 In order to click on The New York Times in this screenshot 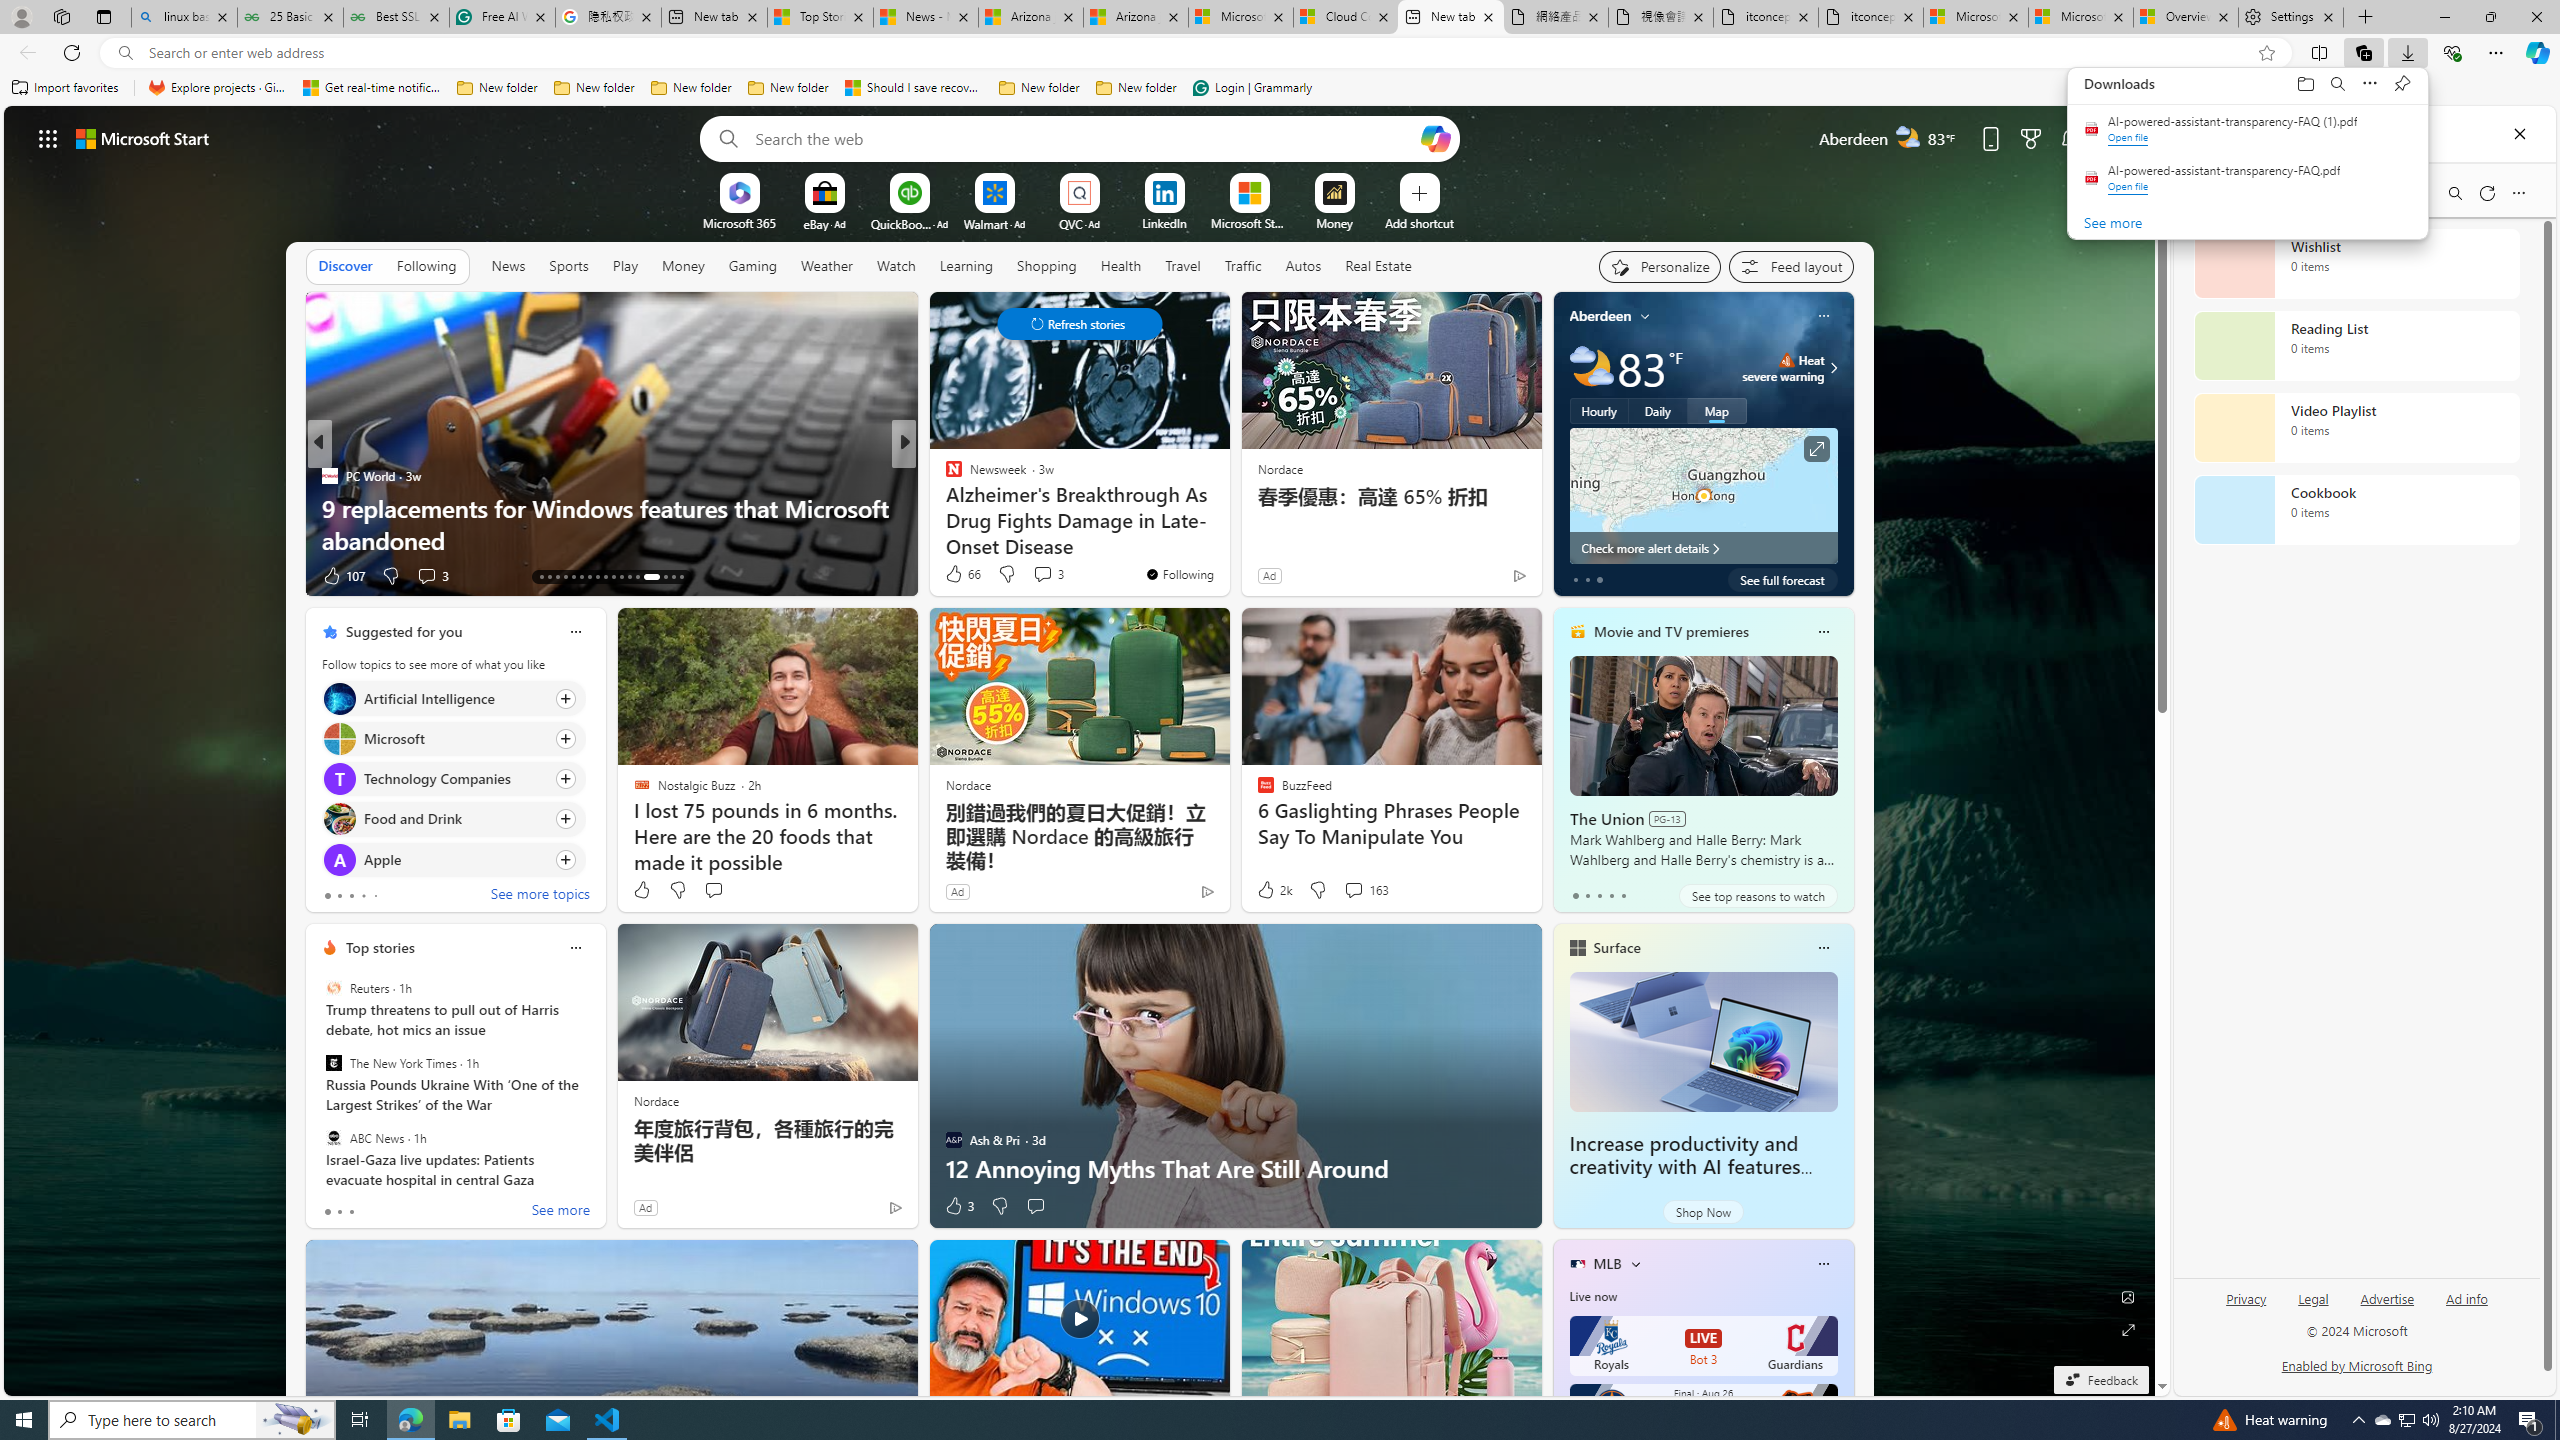, I will do `click(334, 1063)`.